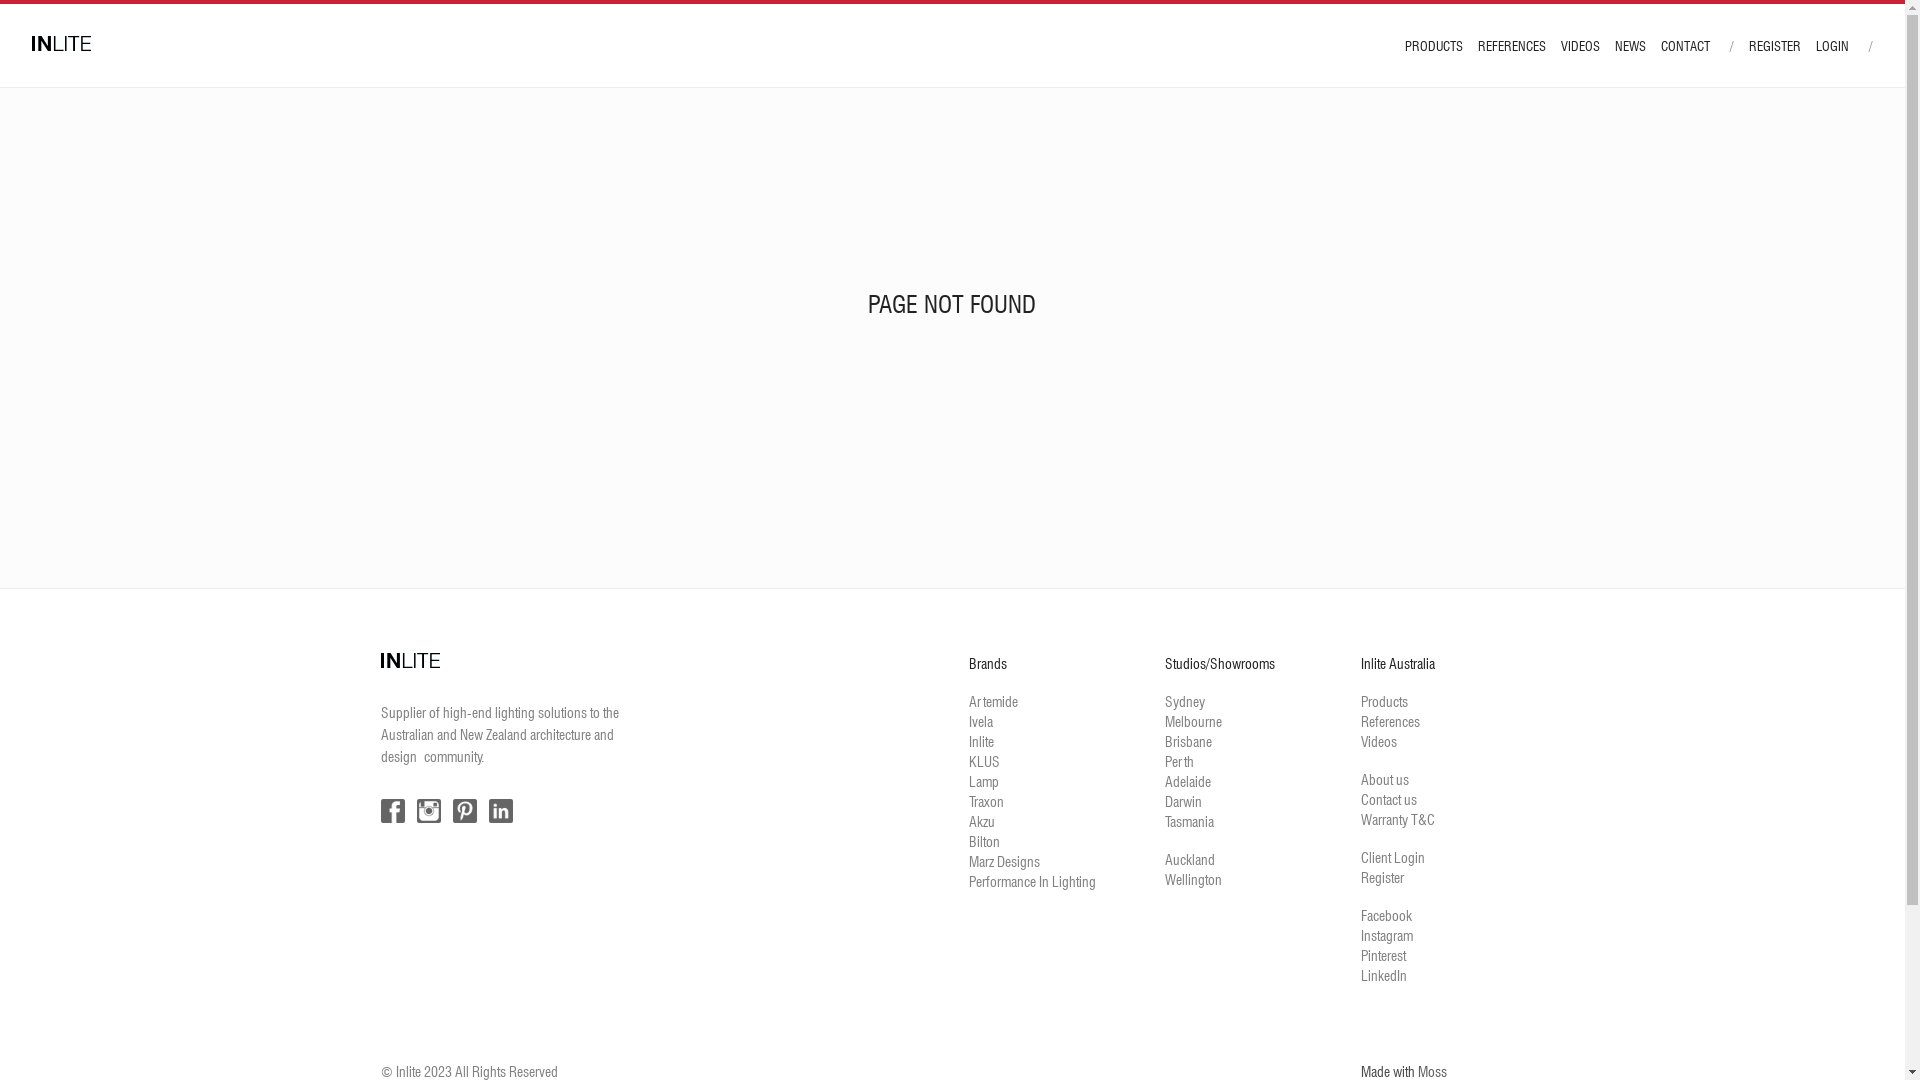  I want to click on Auckland, so click(1189, 859).